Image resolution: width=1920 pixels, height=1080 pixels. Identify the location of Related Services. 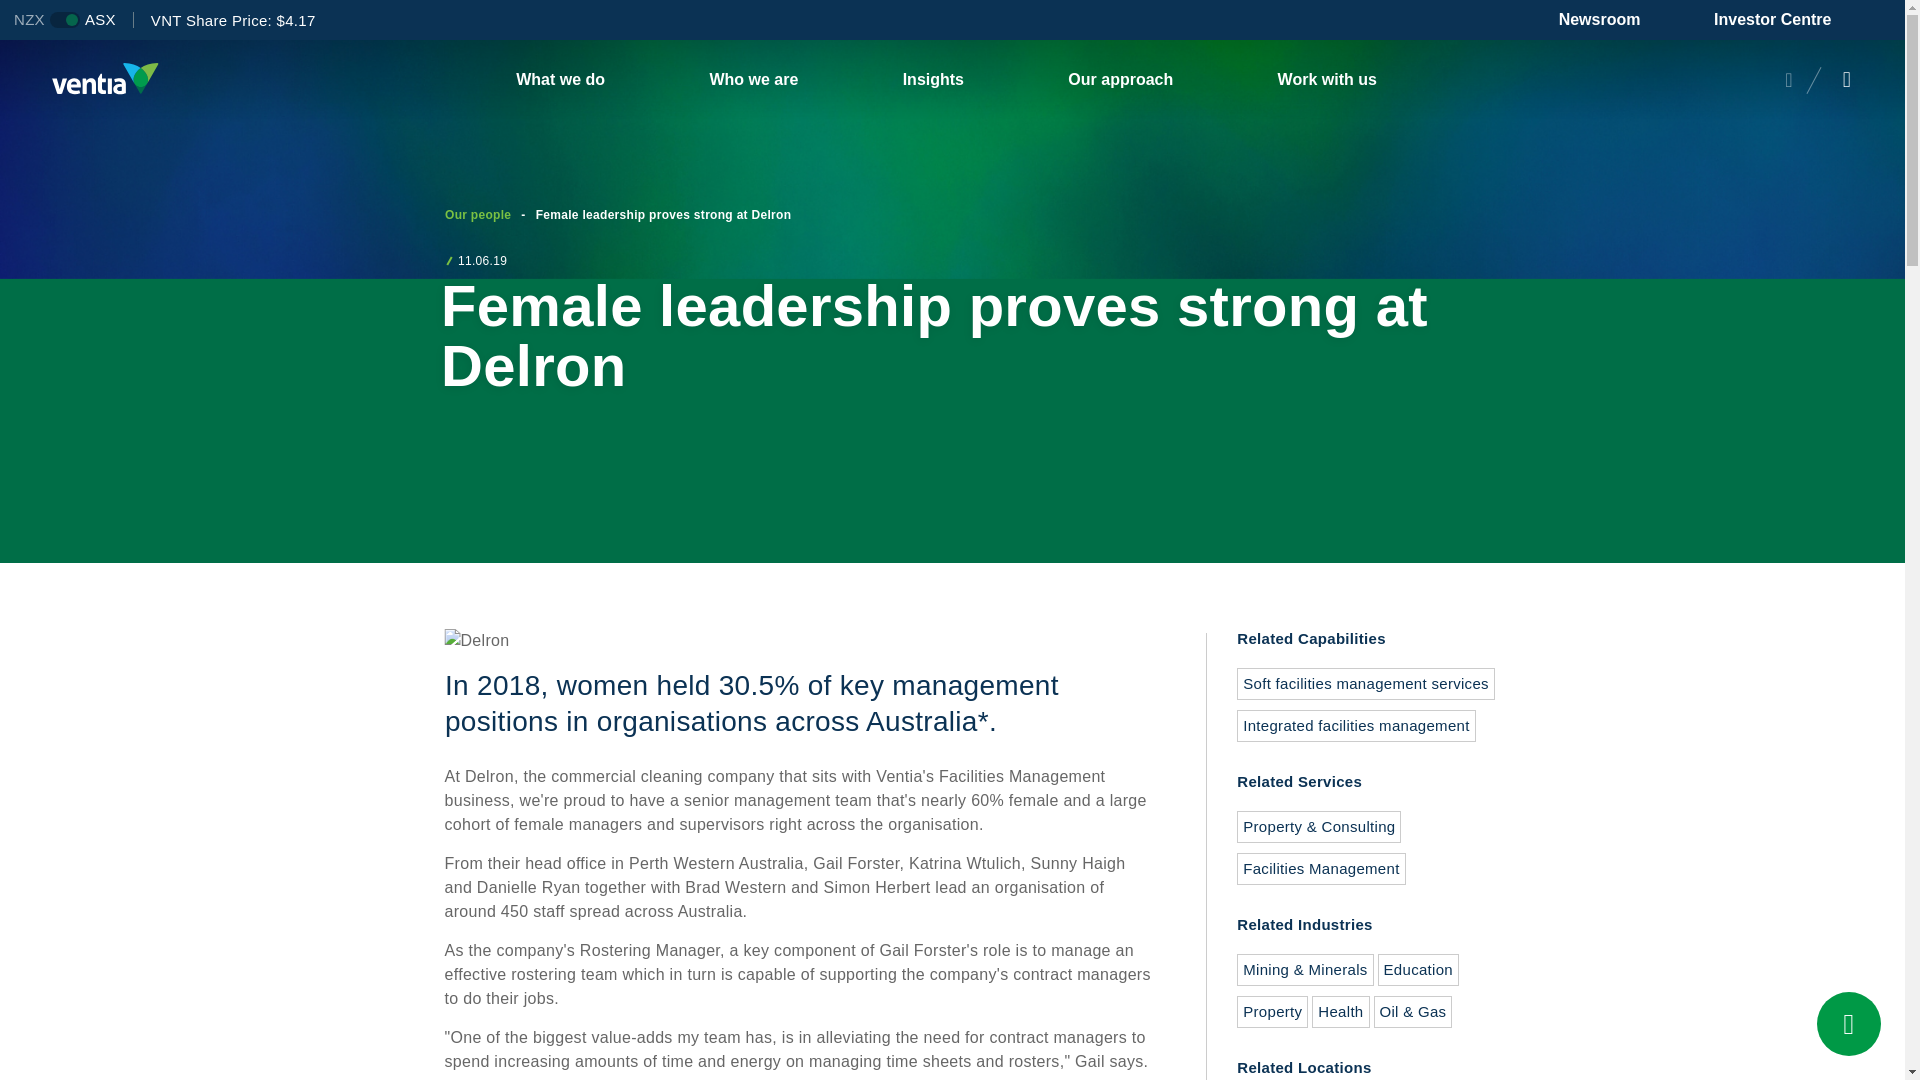
(1348, 848).